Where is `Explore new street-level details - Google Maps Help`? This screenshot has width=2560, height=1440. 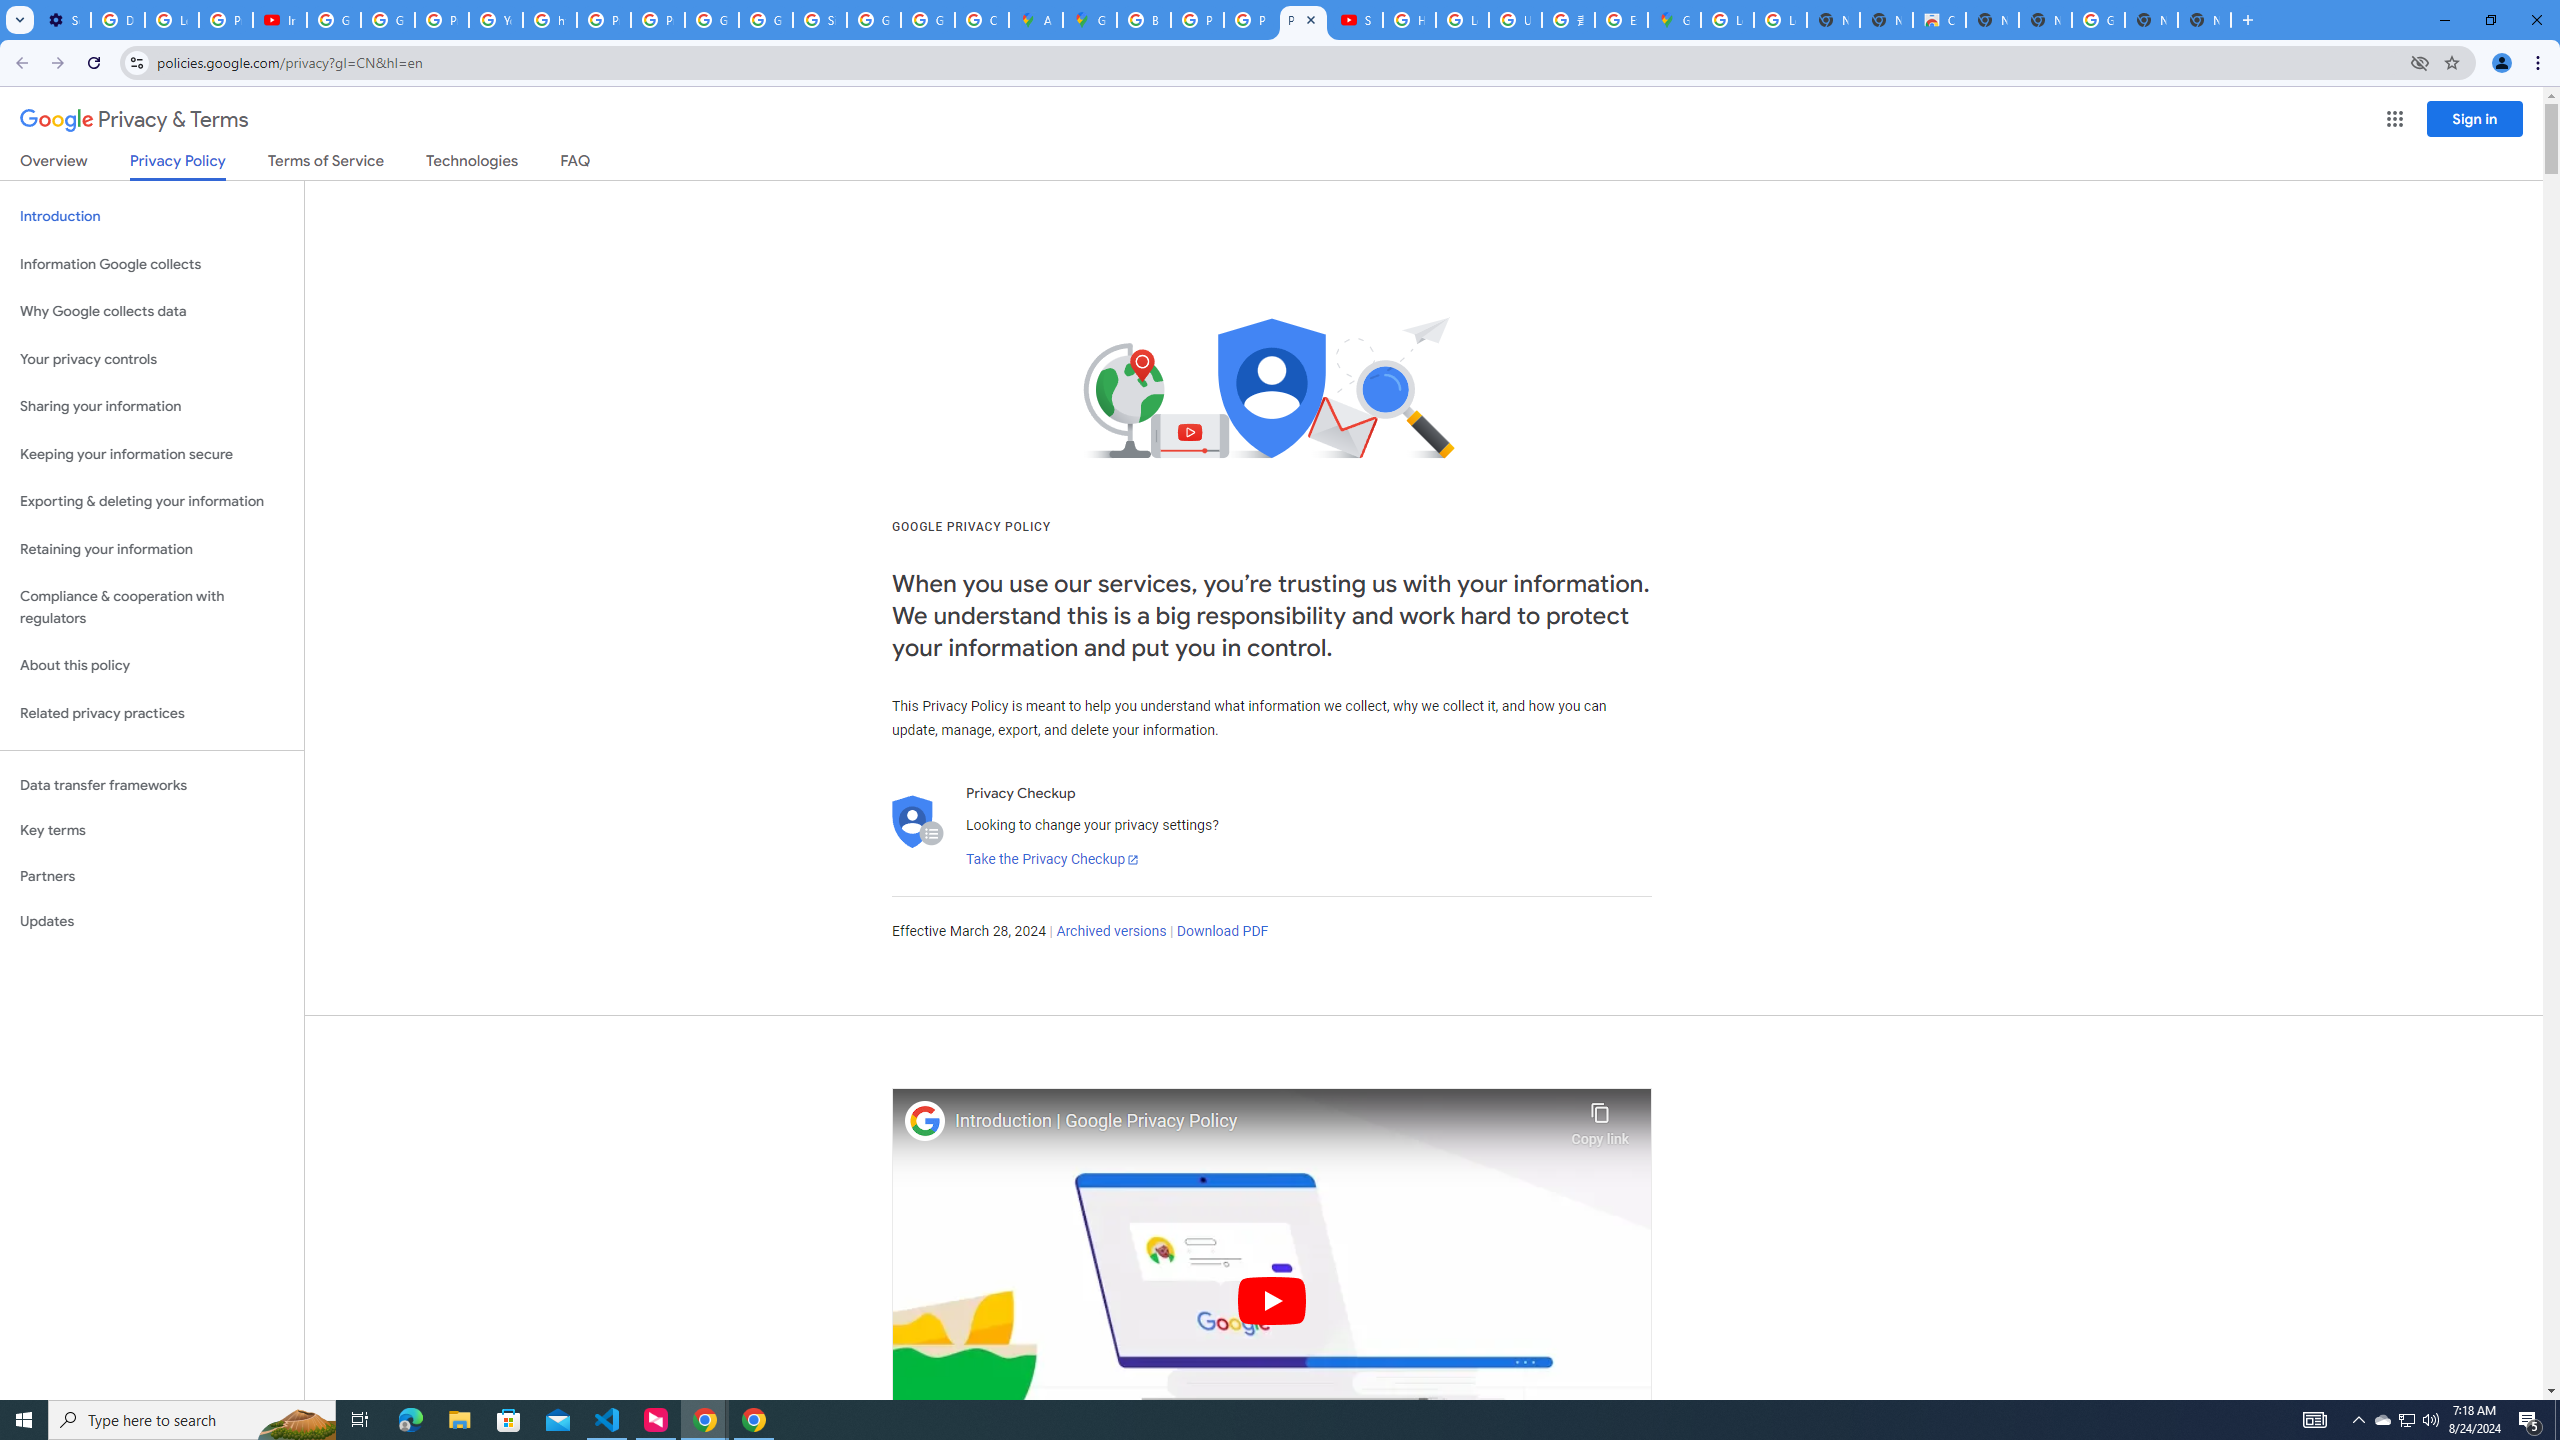 Explore new street-level details - Google Maps Help is located at coordinates (1622, 20).